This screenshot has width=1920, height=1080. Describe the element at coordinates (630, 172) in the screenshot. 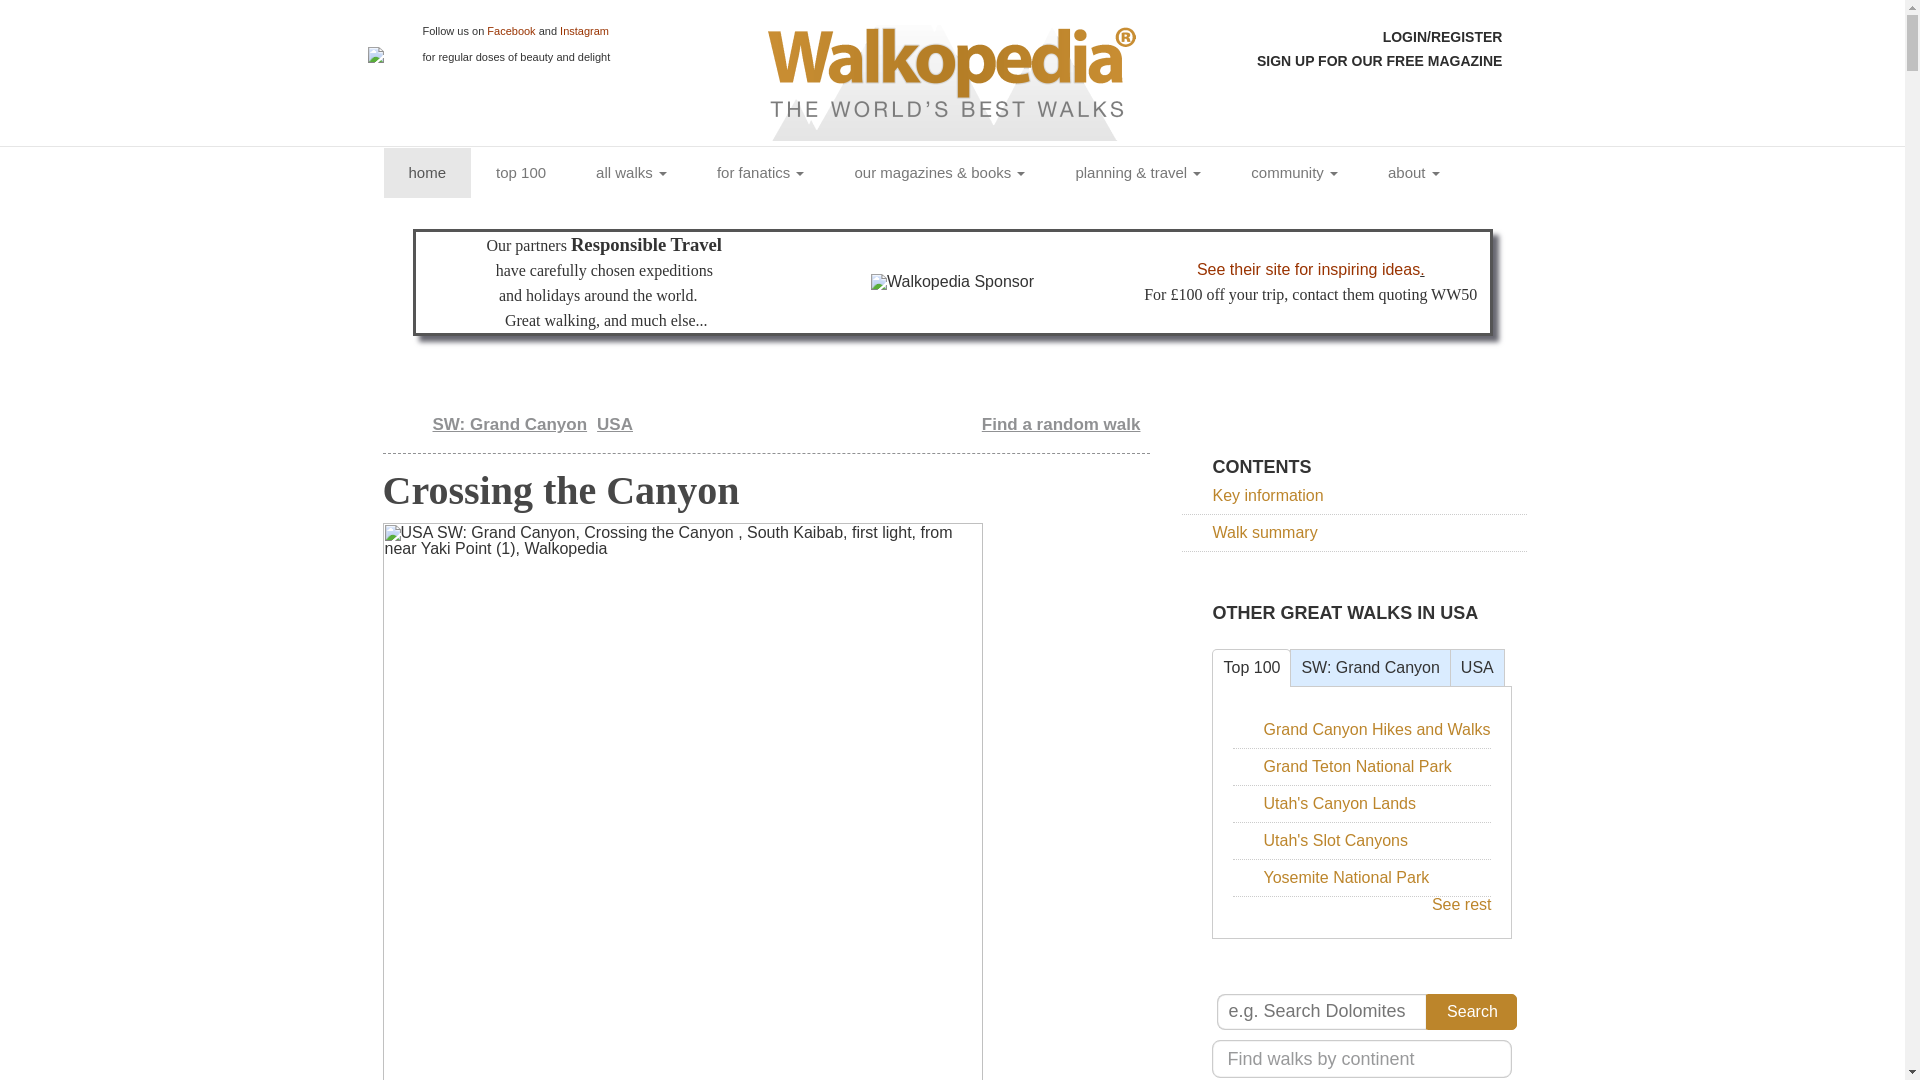

I see `all walks` at that location.